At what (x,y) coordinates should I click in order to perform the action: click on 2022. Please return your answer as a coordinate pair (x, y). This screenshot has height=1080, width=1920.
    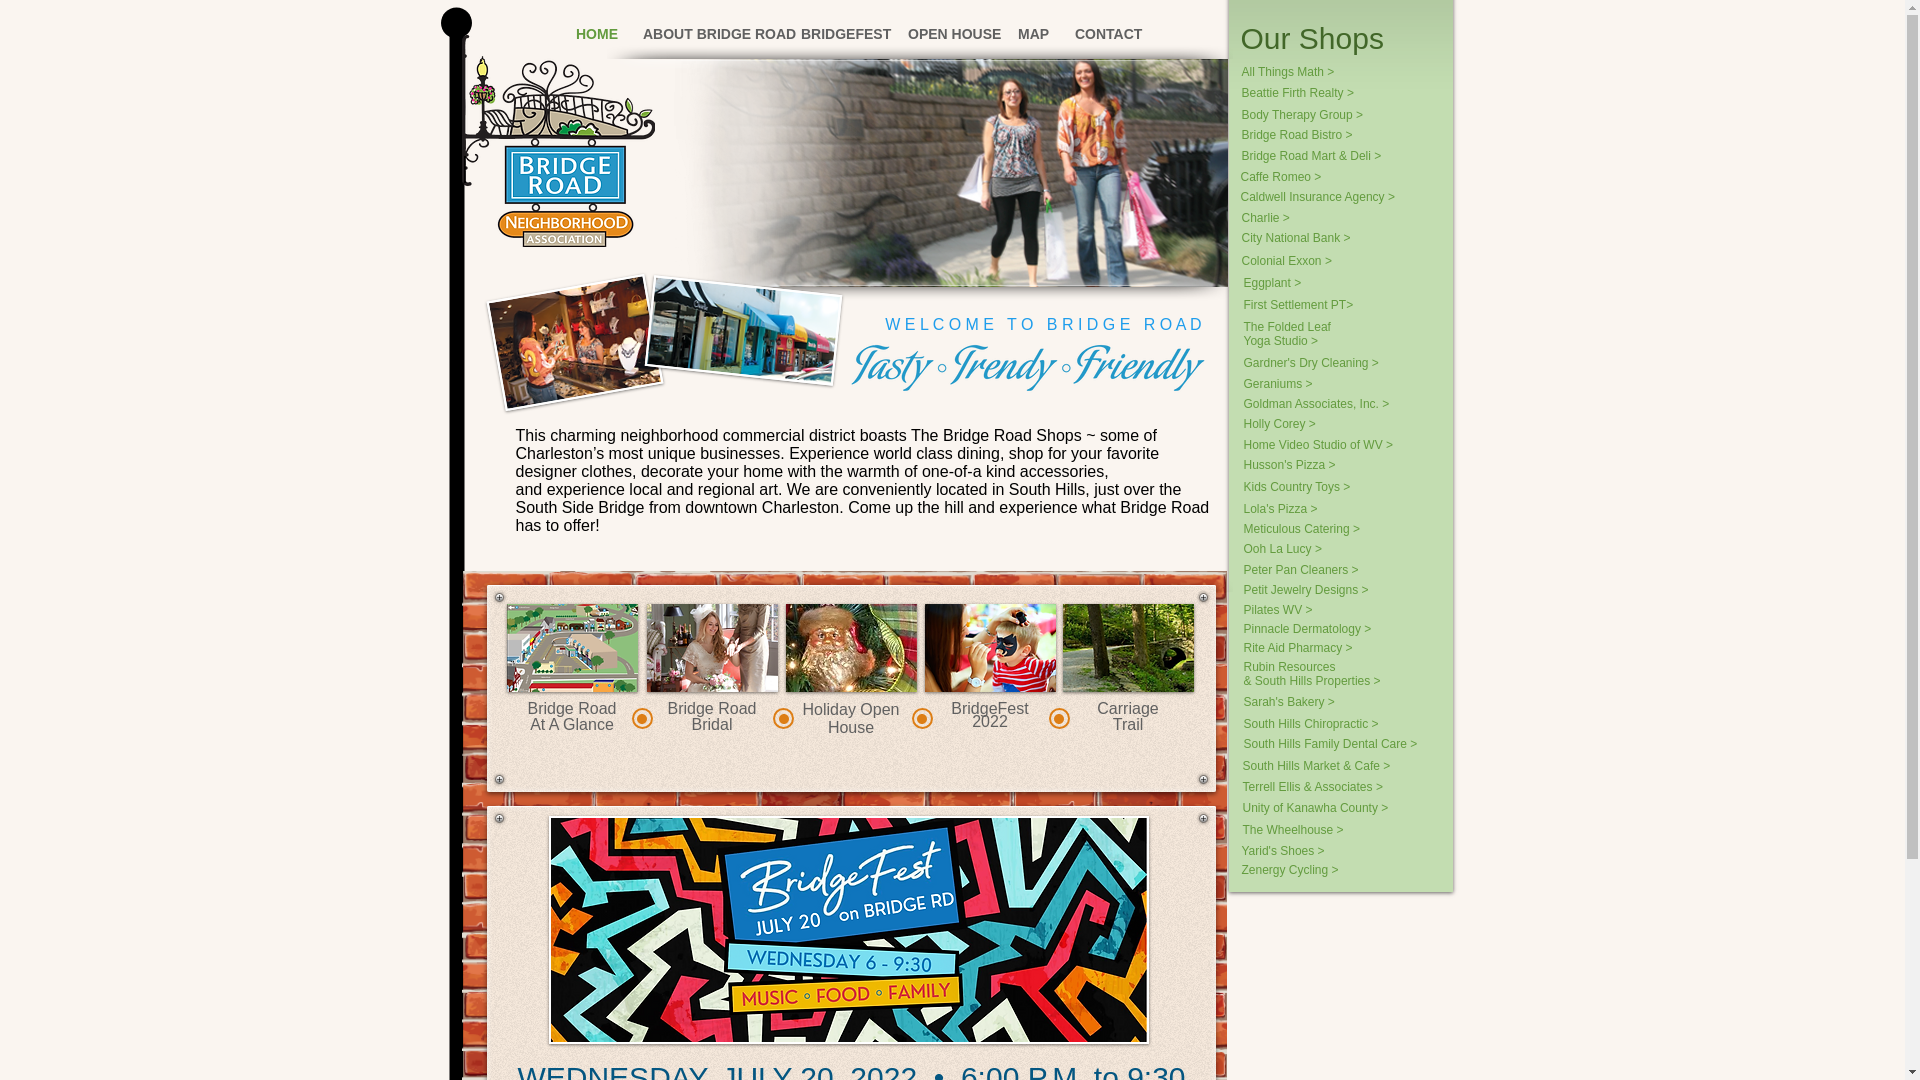
    Looking at the image, I should click on (594, 34).